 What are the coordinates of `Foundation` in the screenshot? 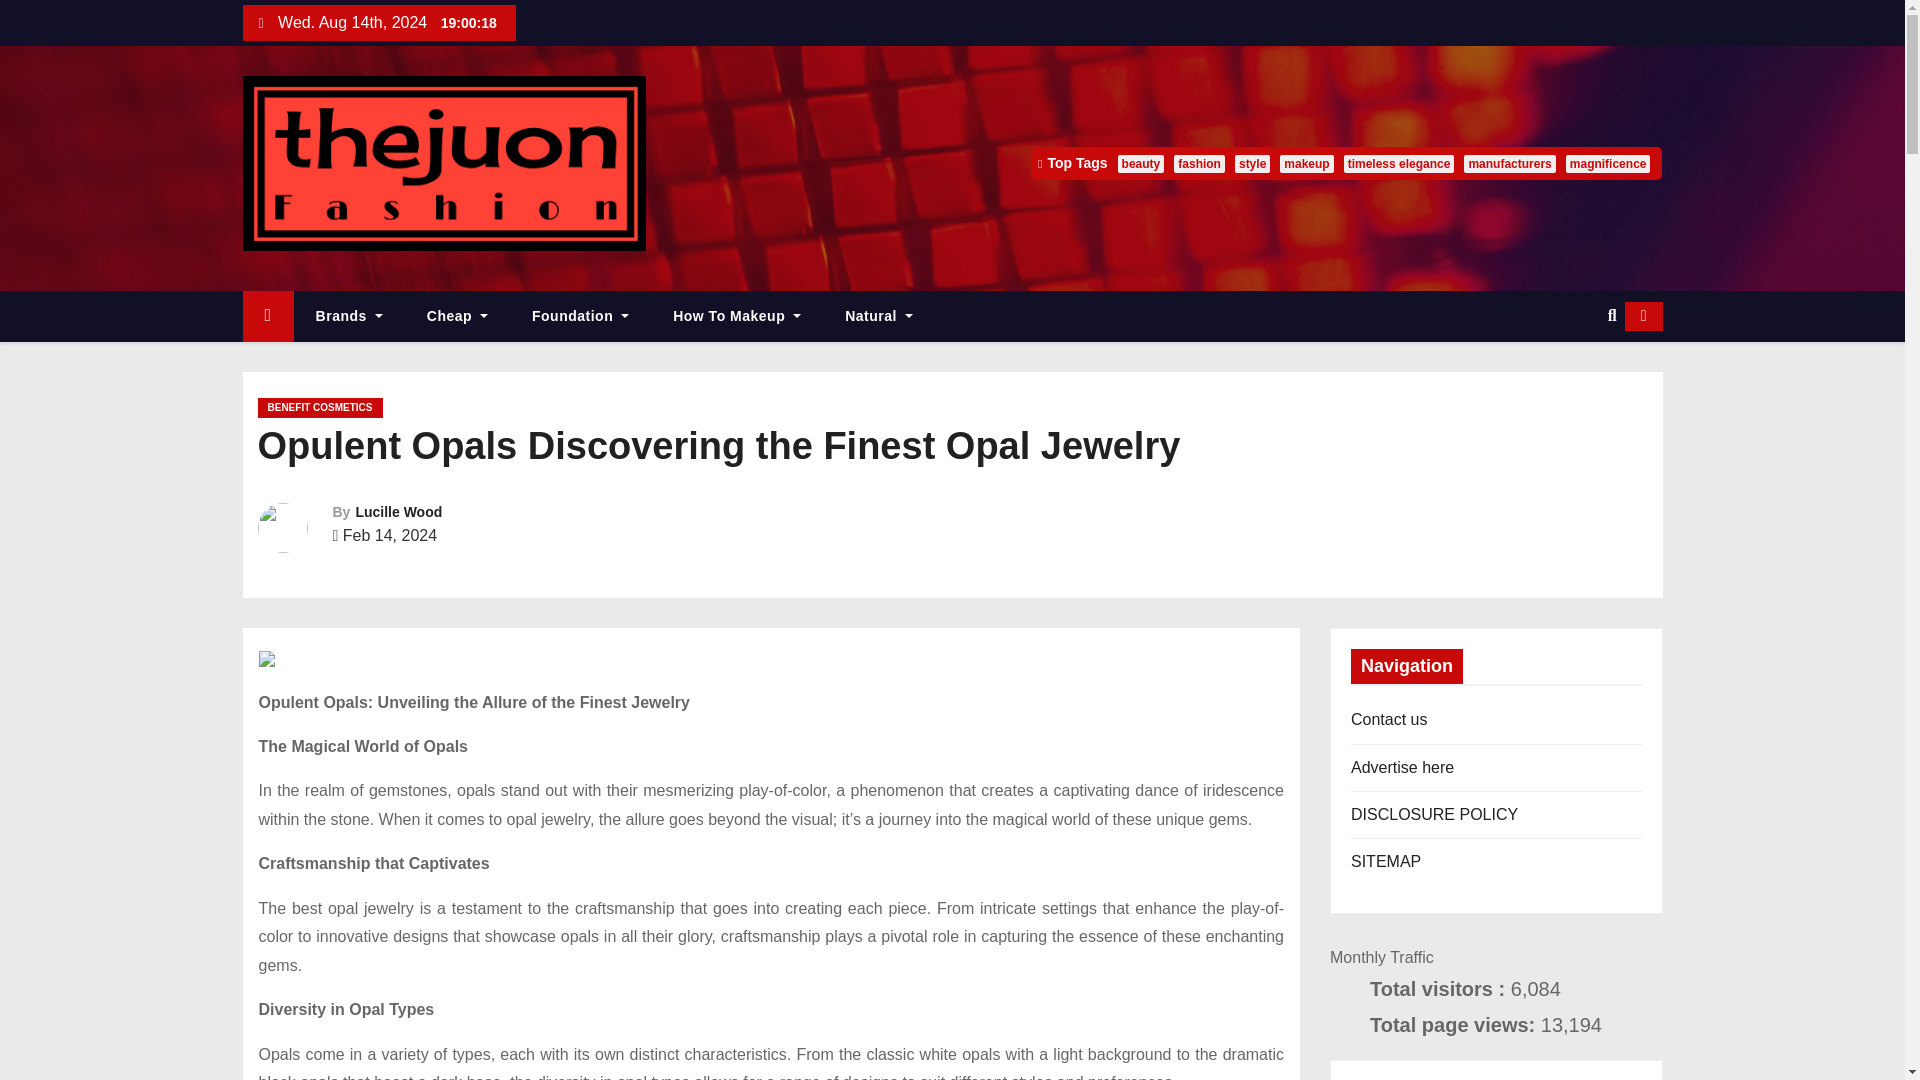 It's located at (580, 316).